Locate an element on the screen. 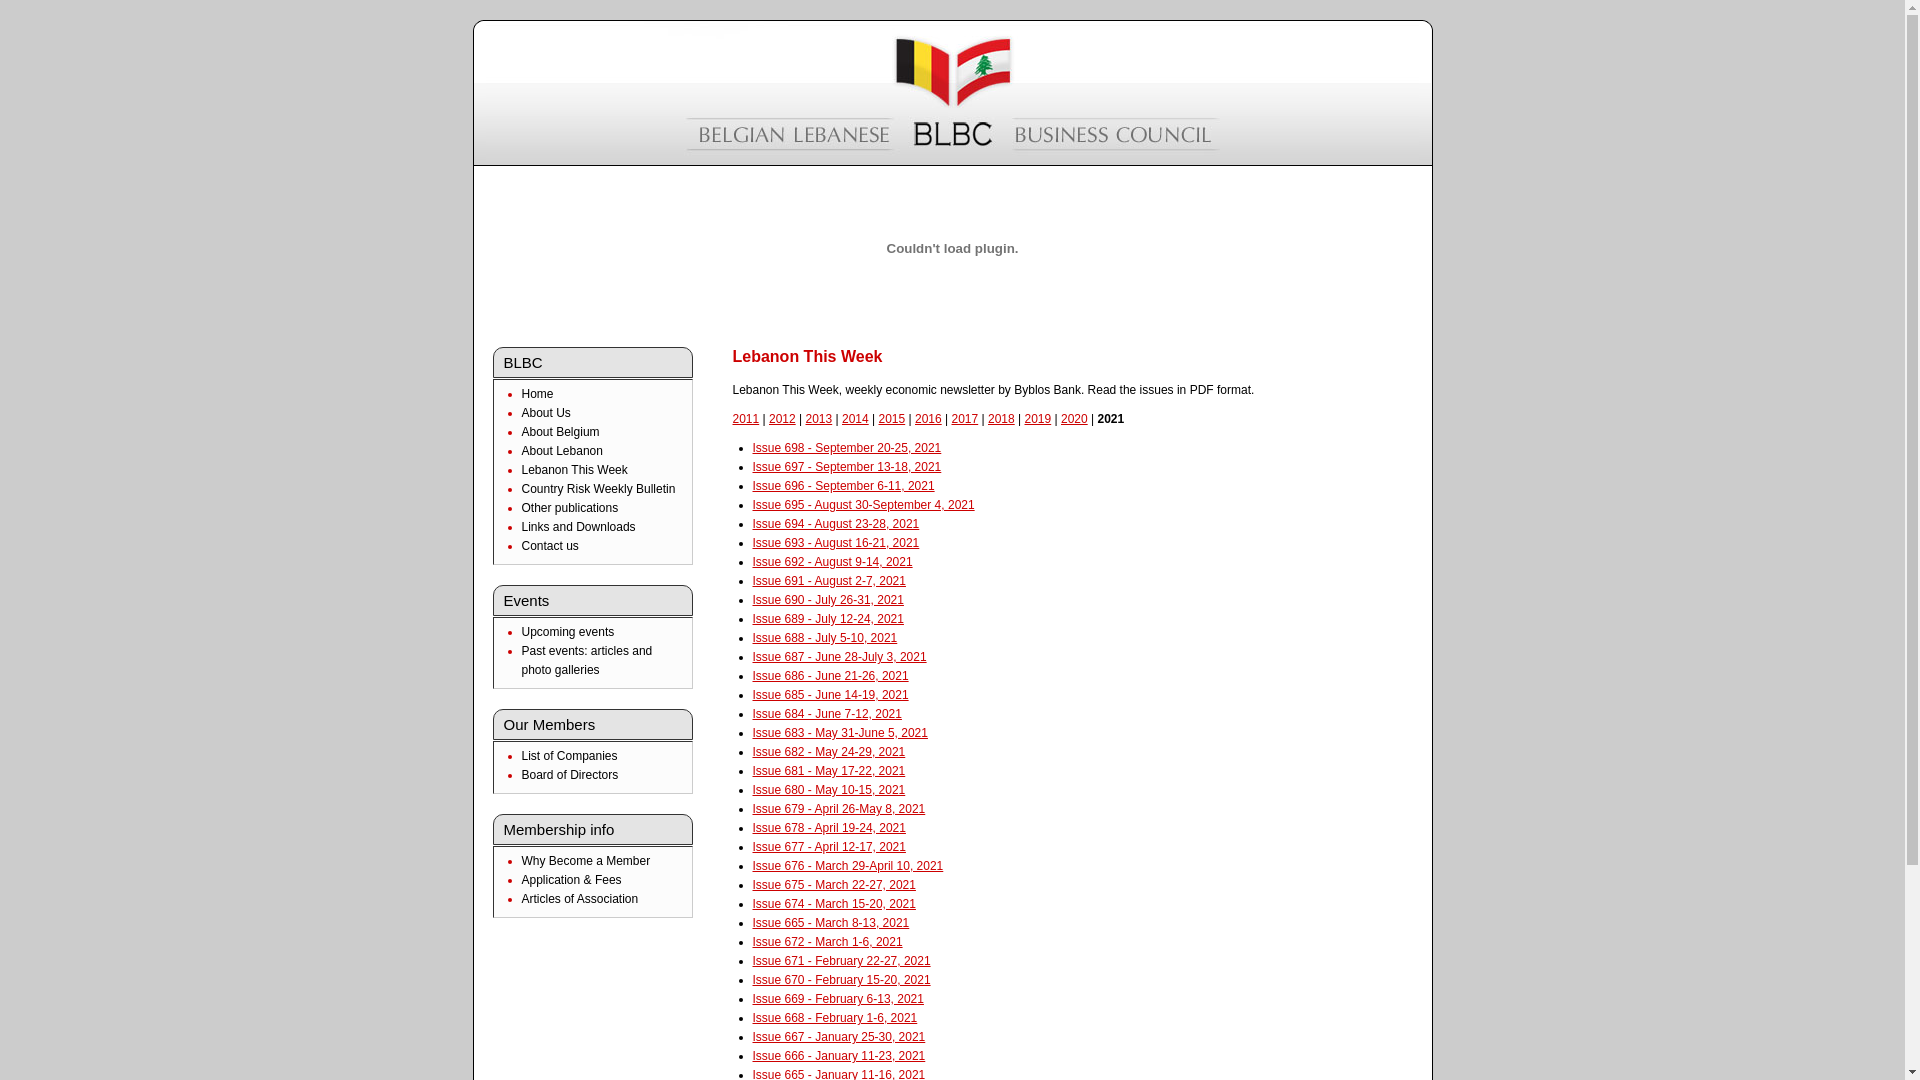 This screenshot has height=1080, width=1920. Contact us is located at coordinates (550, 546).